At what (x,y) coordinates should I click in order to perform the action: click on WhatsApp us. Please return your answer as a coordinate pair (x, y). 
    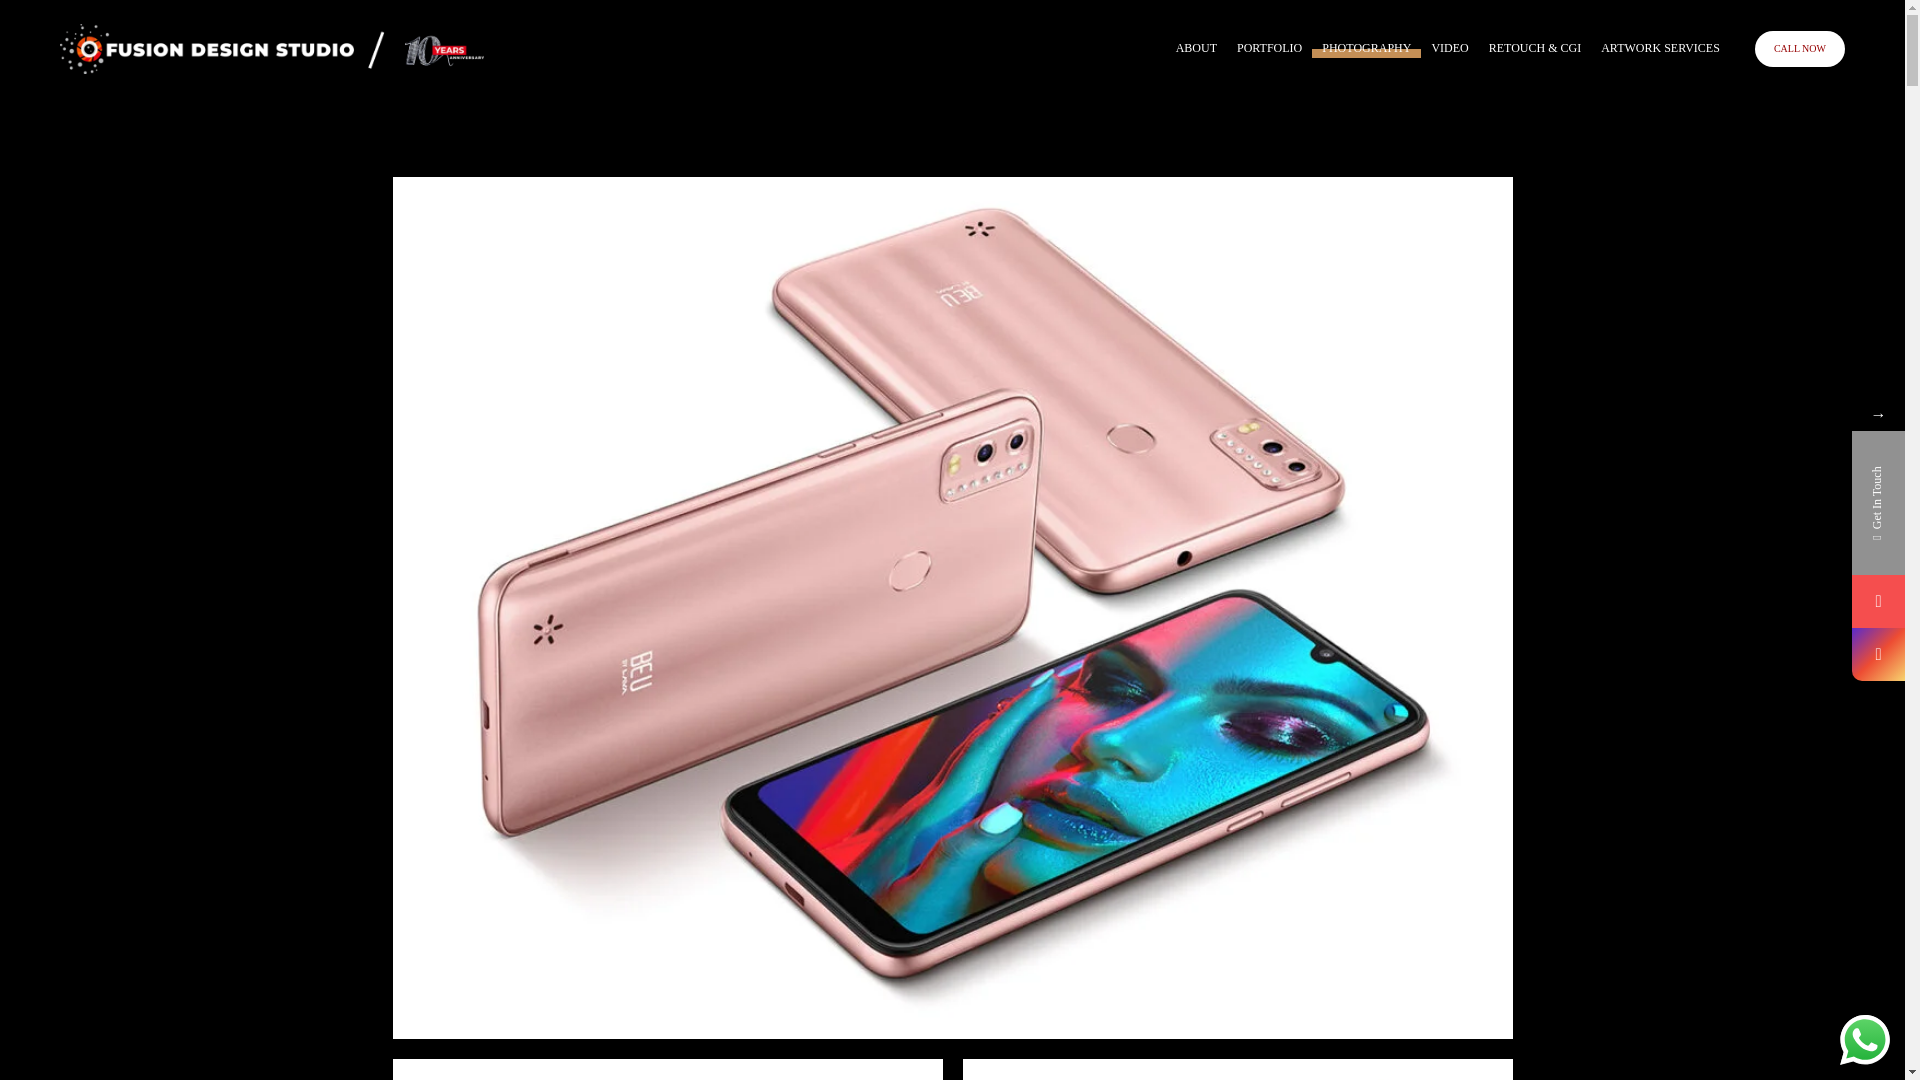
    Looking at the image, I should click on (1864, 1040).